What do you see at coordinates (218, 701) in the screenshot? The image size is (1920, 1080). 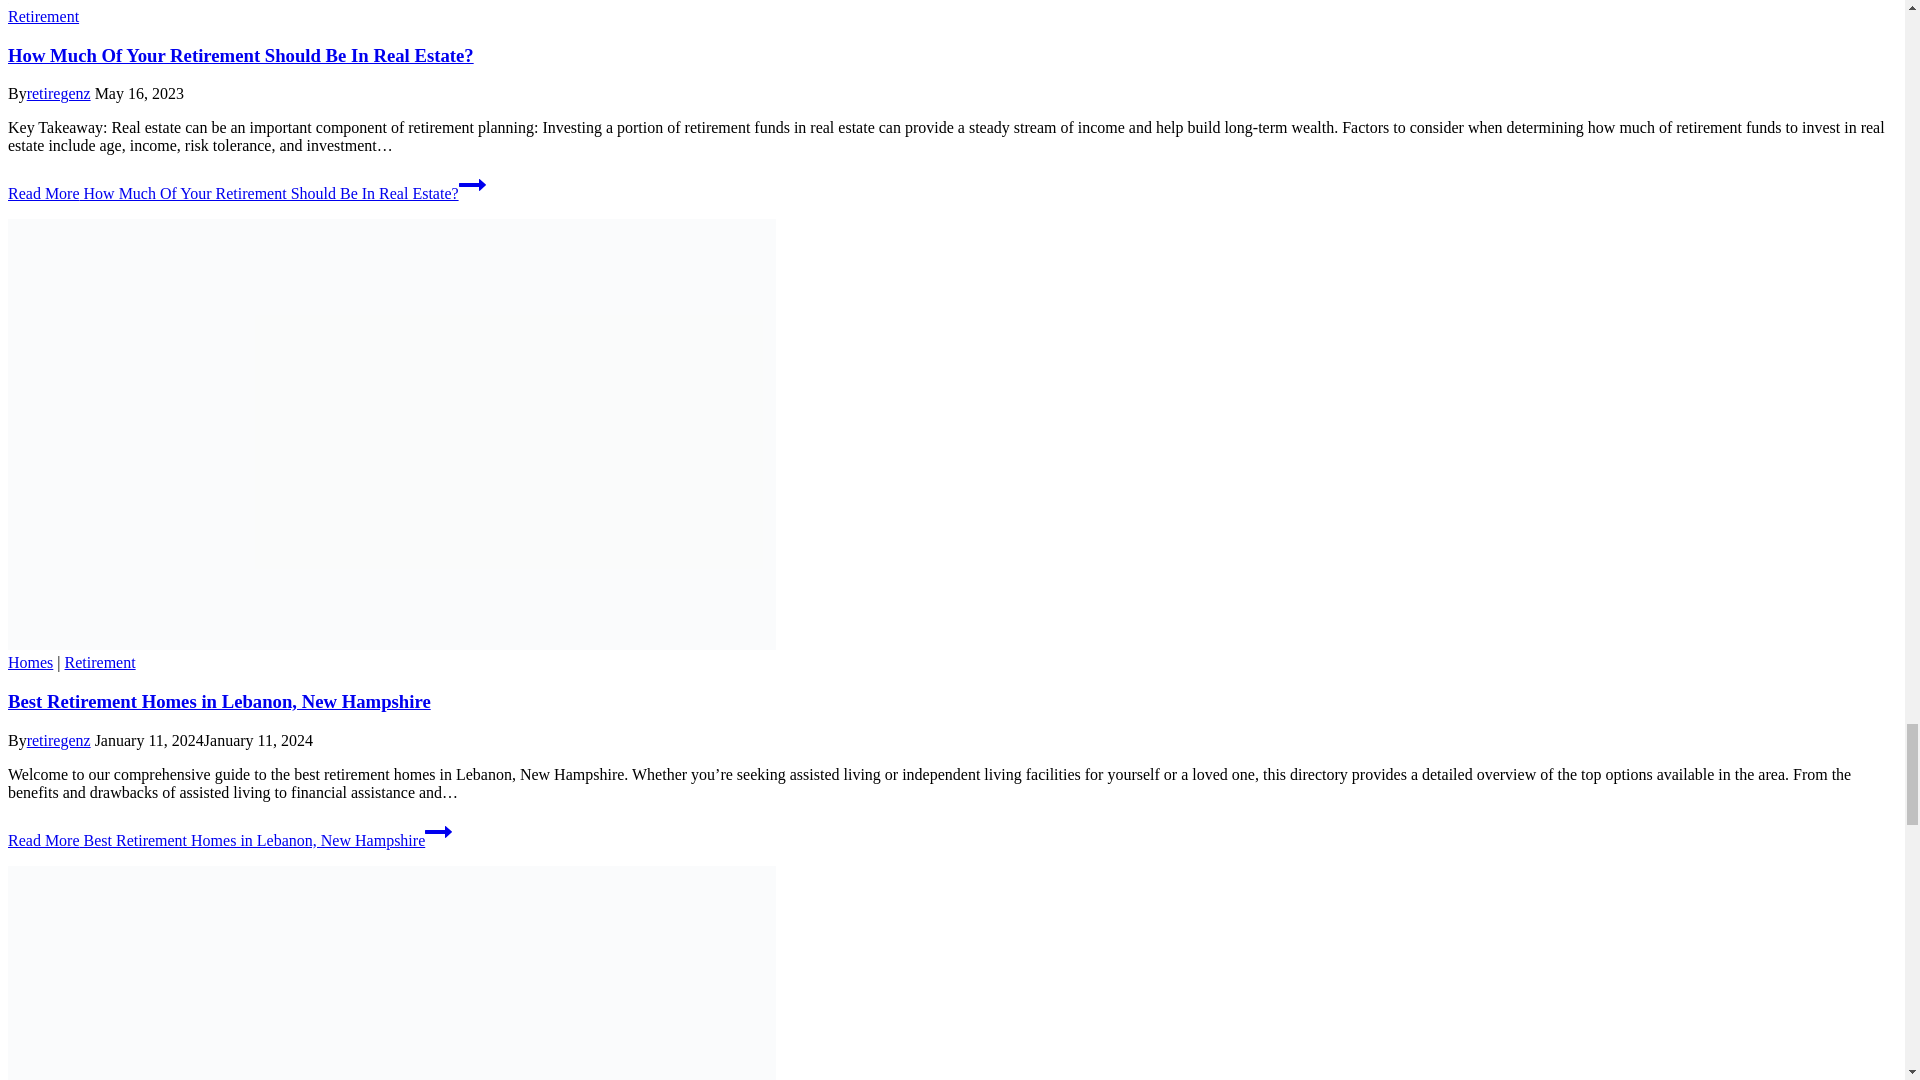 I see `Best Retirement Homes in Lebanon, New Hampshire` at bounding box center [218, 701].